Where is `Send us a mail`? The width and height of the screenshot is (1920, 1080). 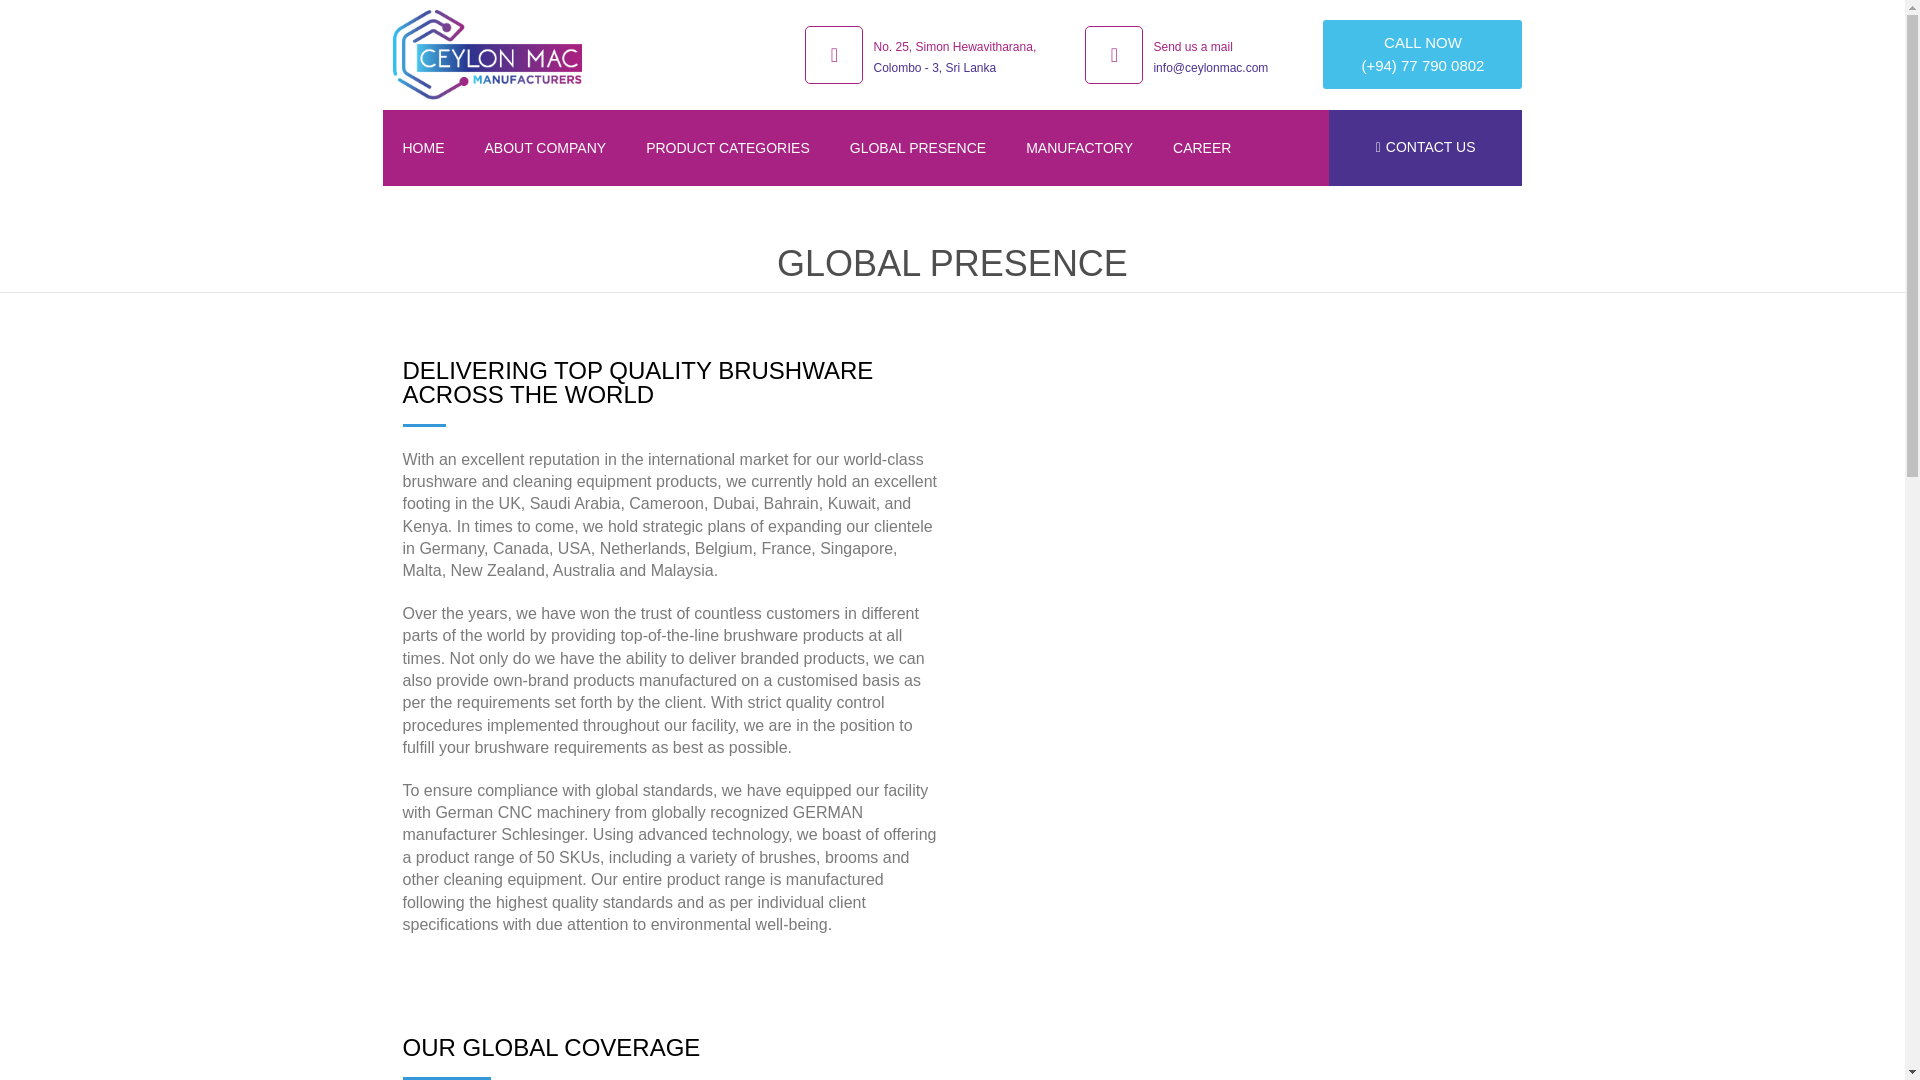 Send us a mail is located at coordinates (1192, 46).